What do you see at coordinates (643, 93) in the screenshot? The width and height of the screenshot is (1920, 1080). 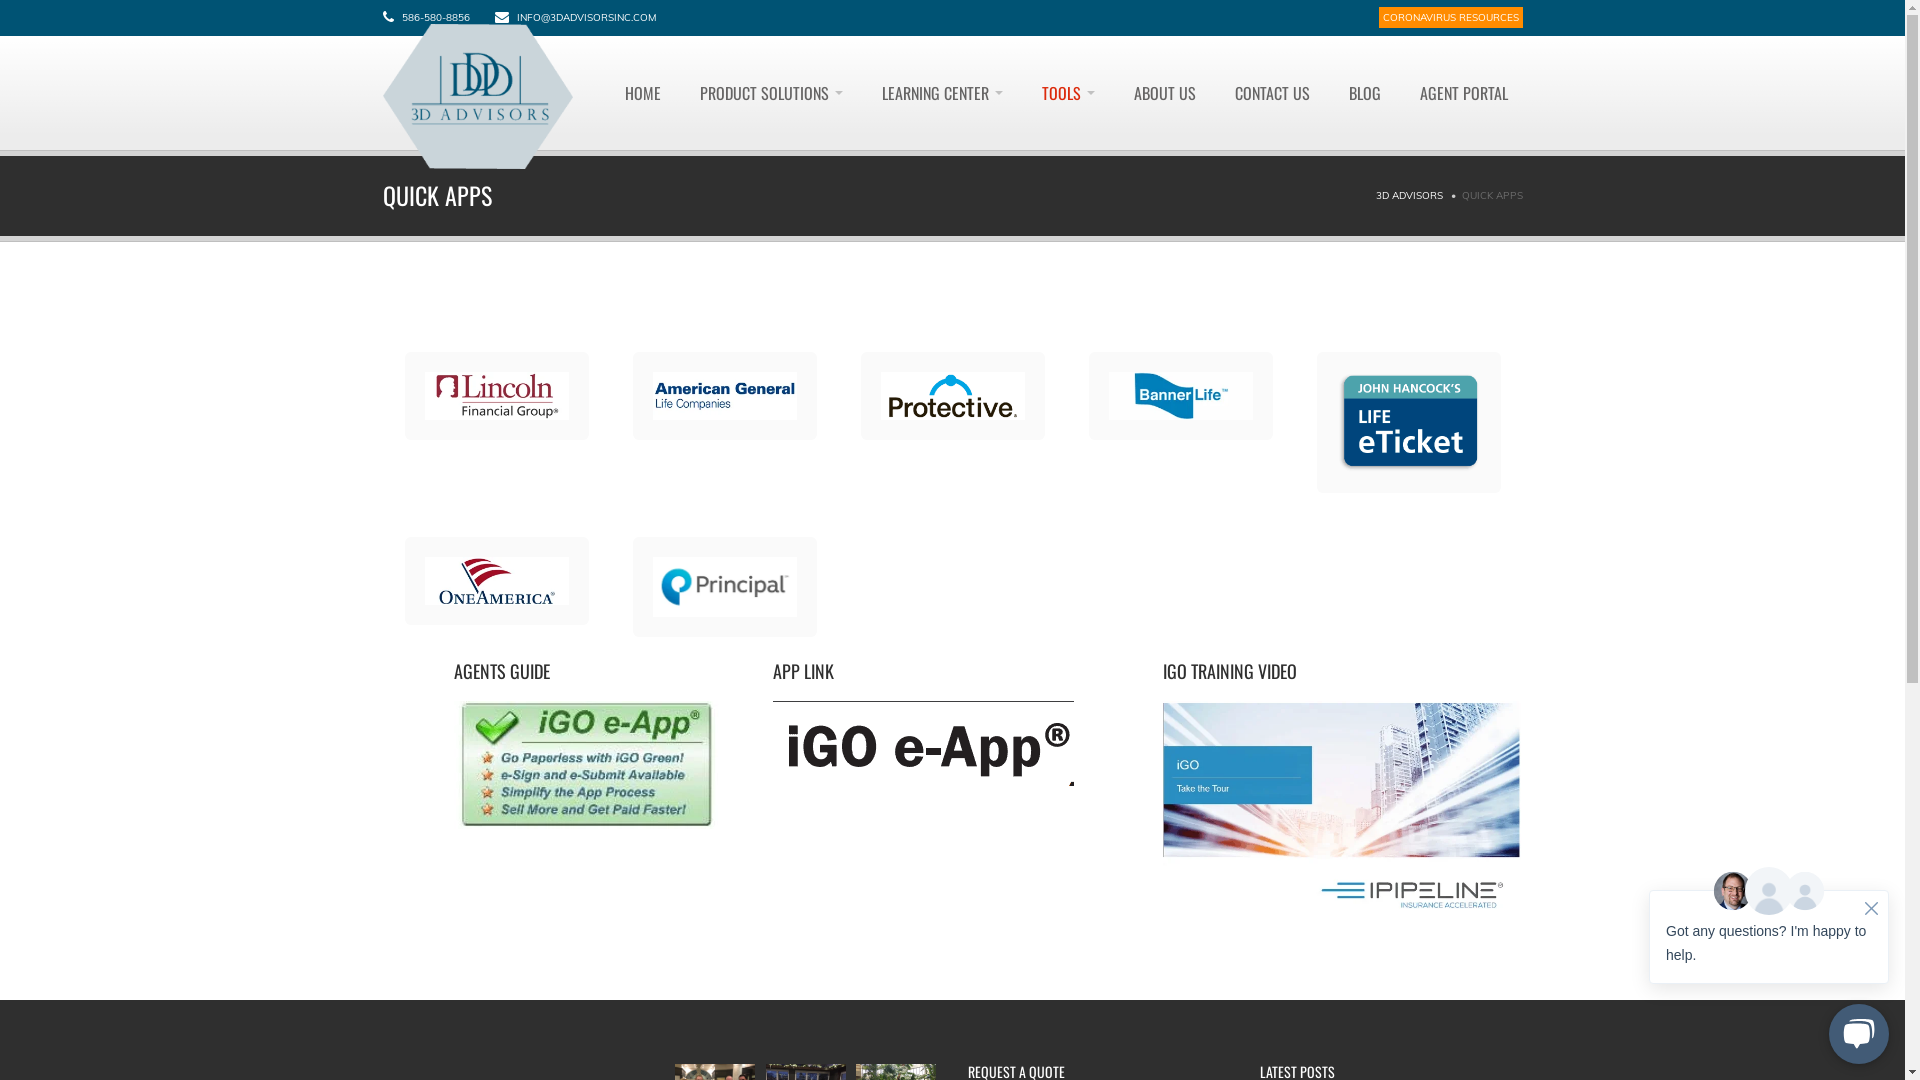 I see `HOME` at bounding box center [643, 93].